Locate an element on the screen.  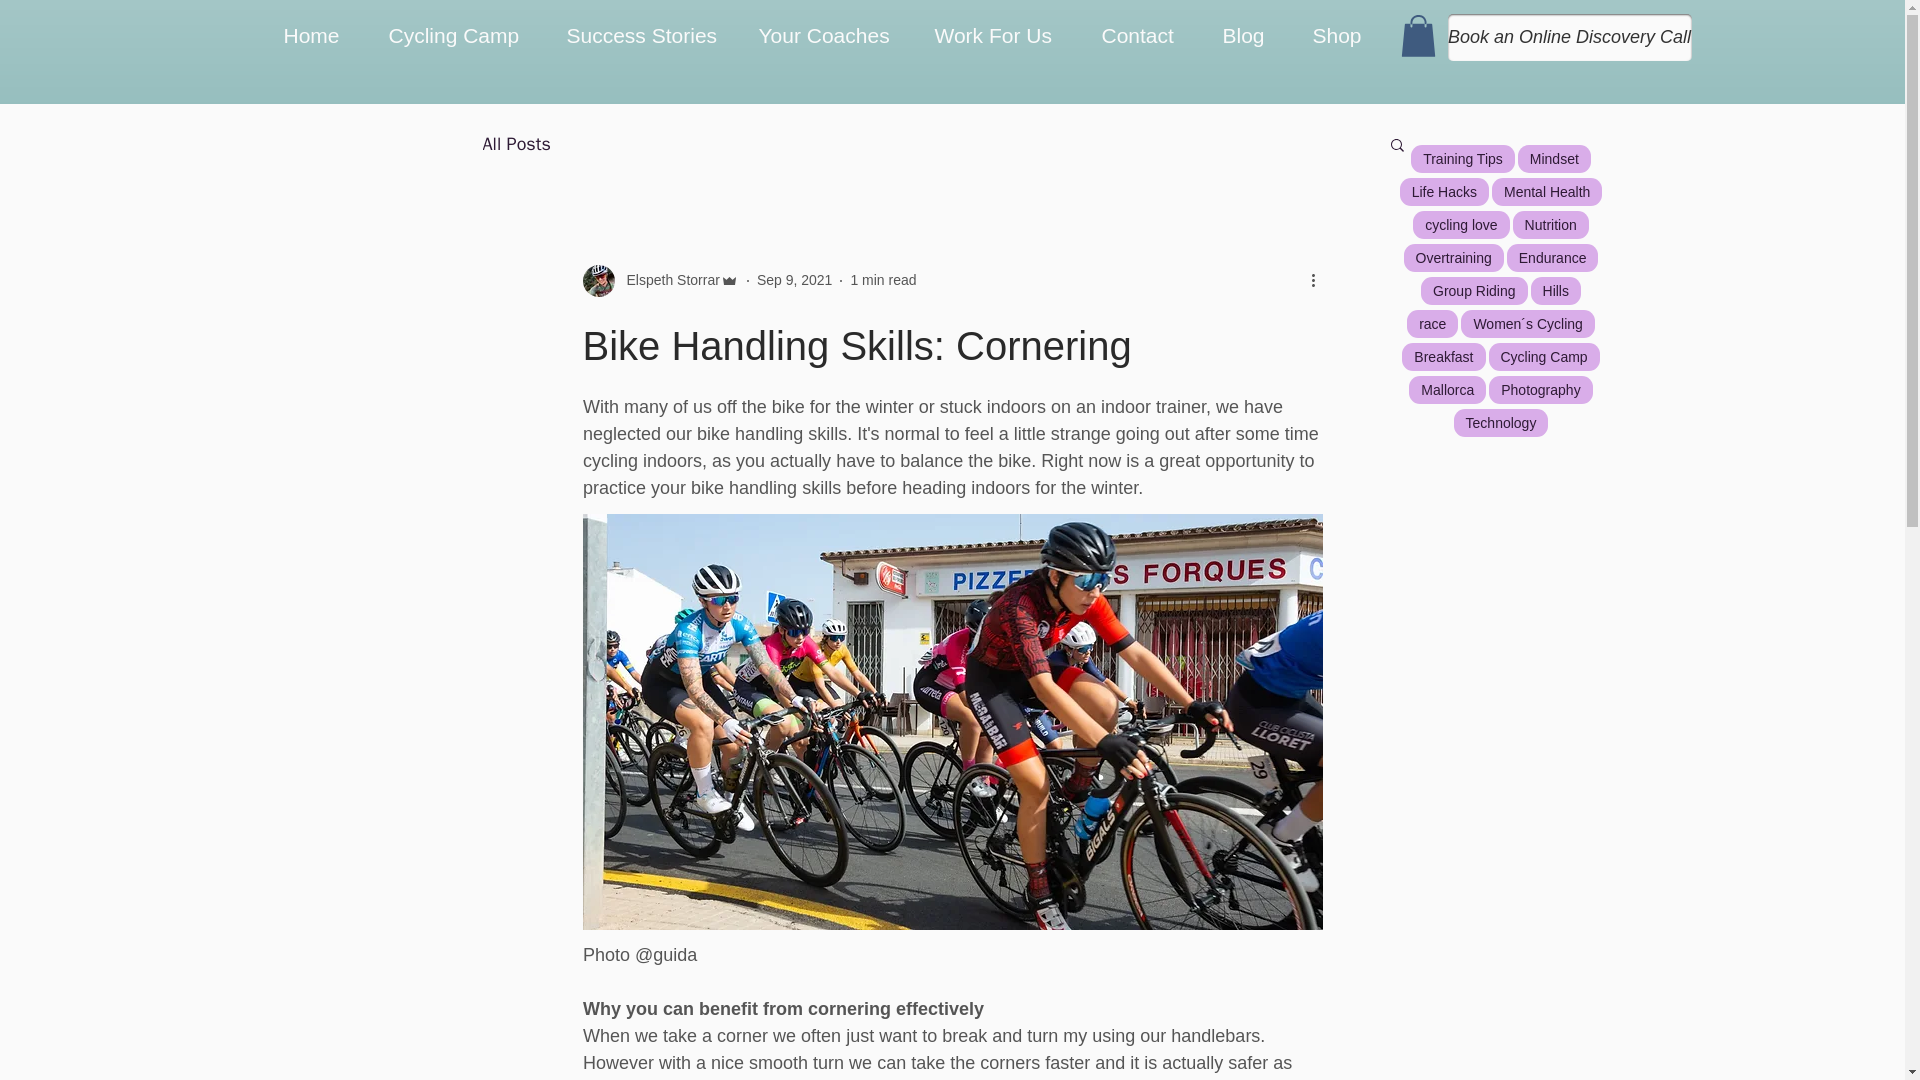
Training Tips is located at coordinates (1462, 158).